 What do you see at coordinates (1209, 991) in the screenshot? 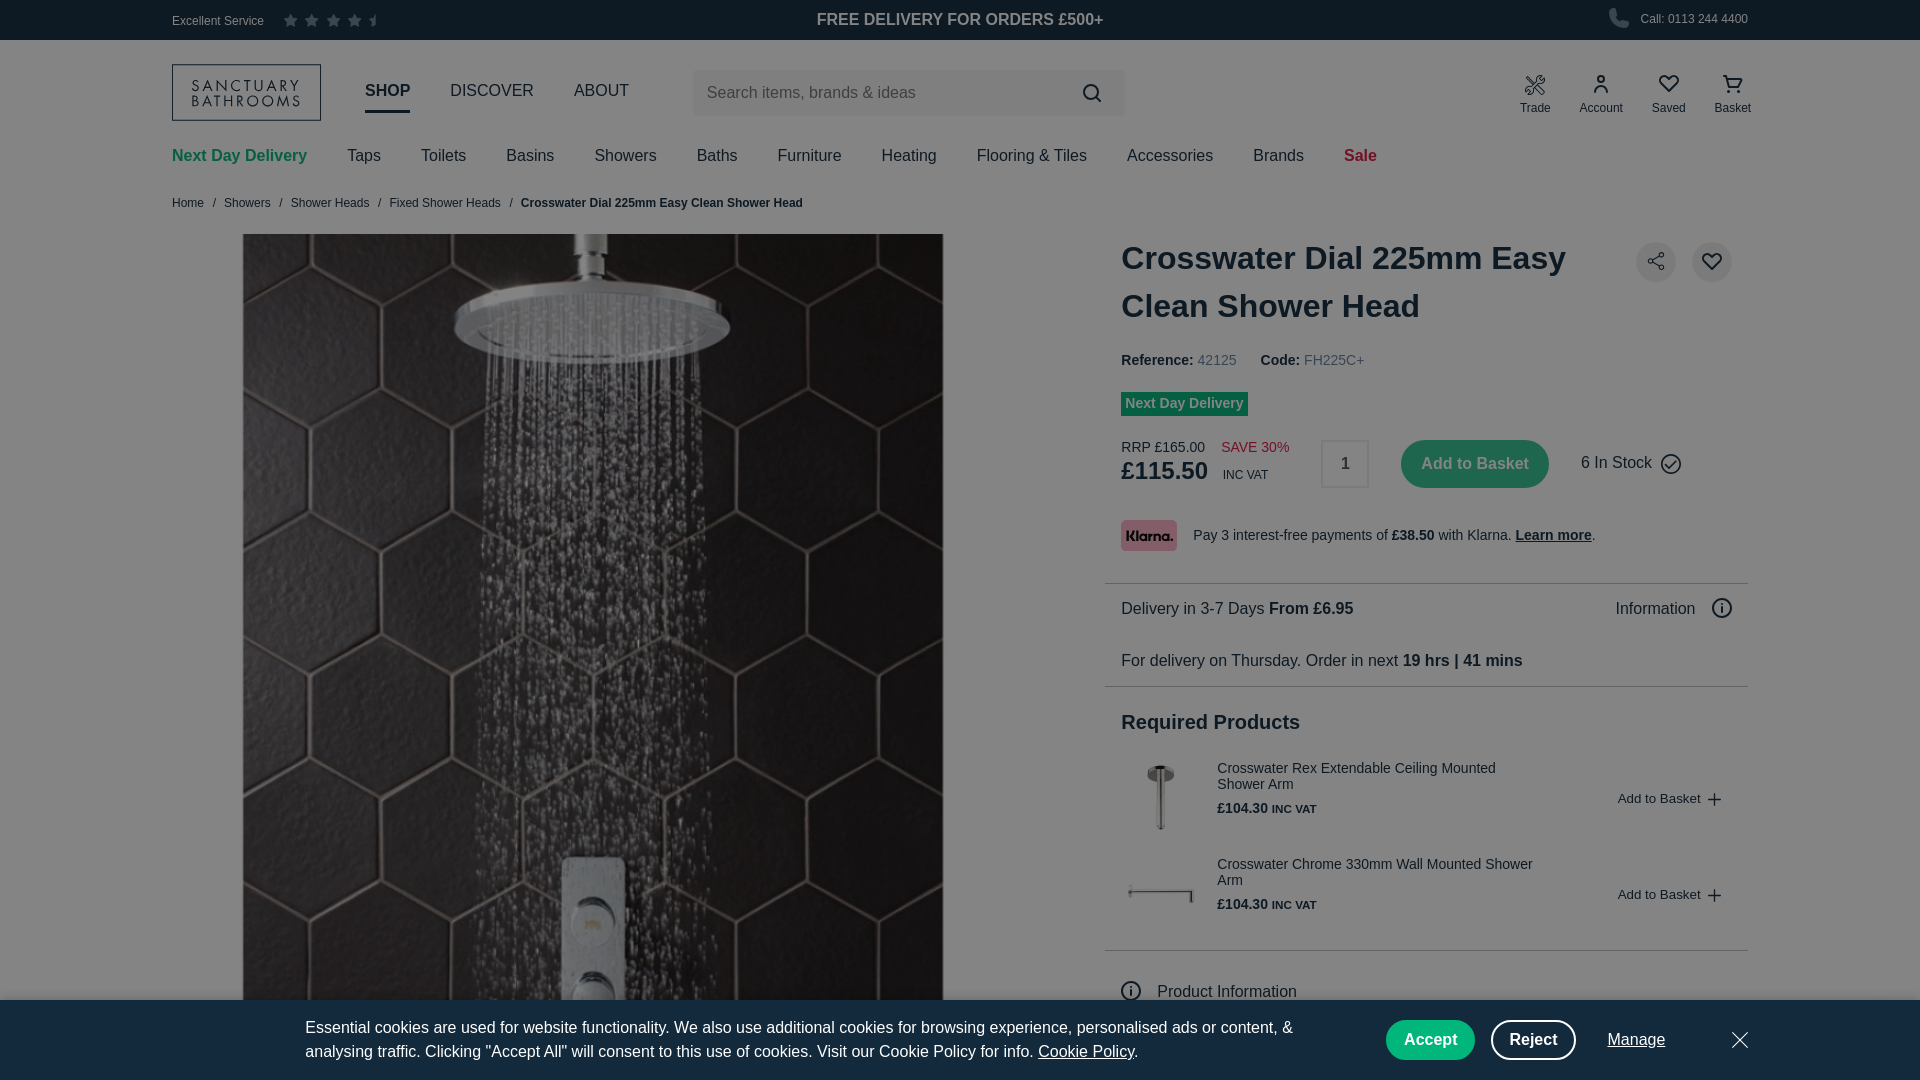
I see `Product Information` at bounding box center [1209, 991].